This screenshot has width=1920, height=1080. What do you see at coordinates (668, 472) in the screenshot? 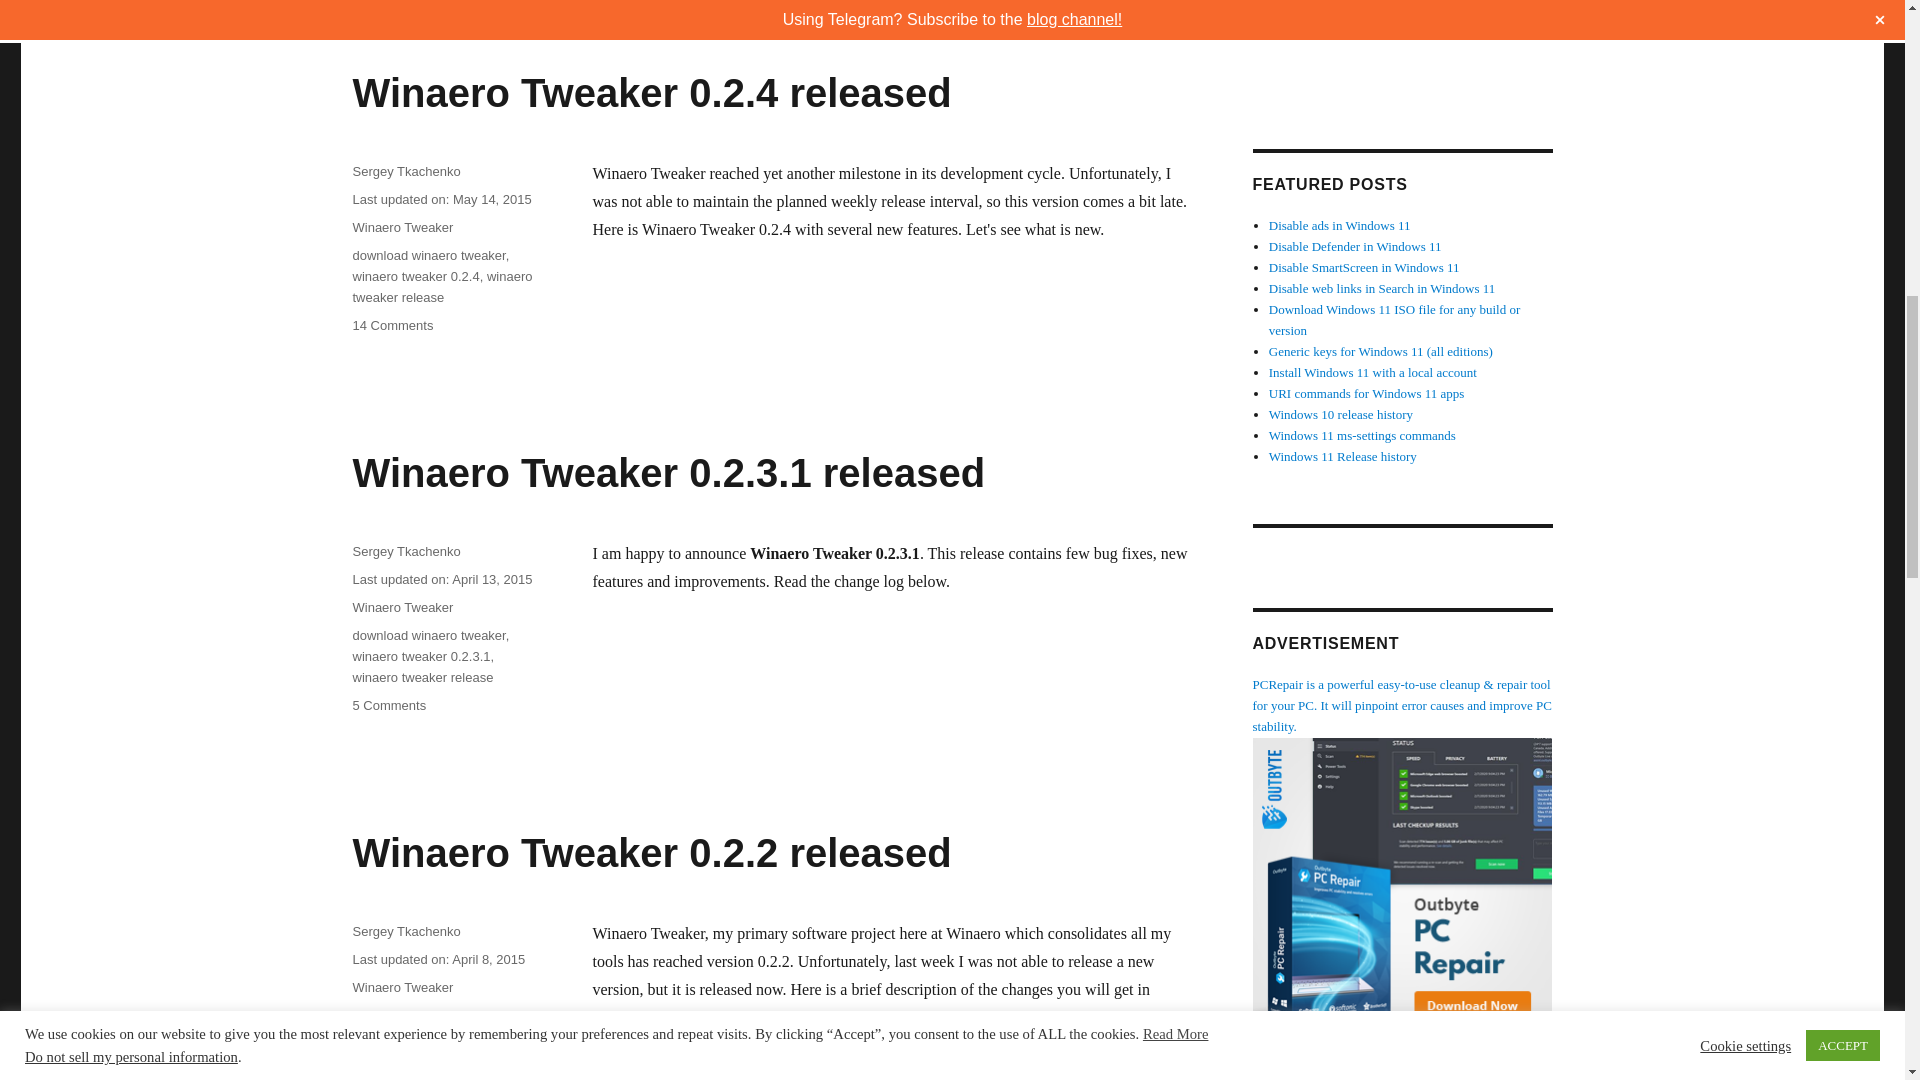
I see `Winaero Tweaker` at bounding box center [668, 472].